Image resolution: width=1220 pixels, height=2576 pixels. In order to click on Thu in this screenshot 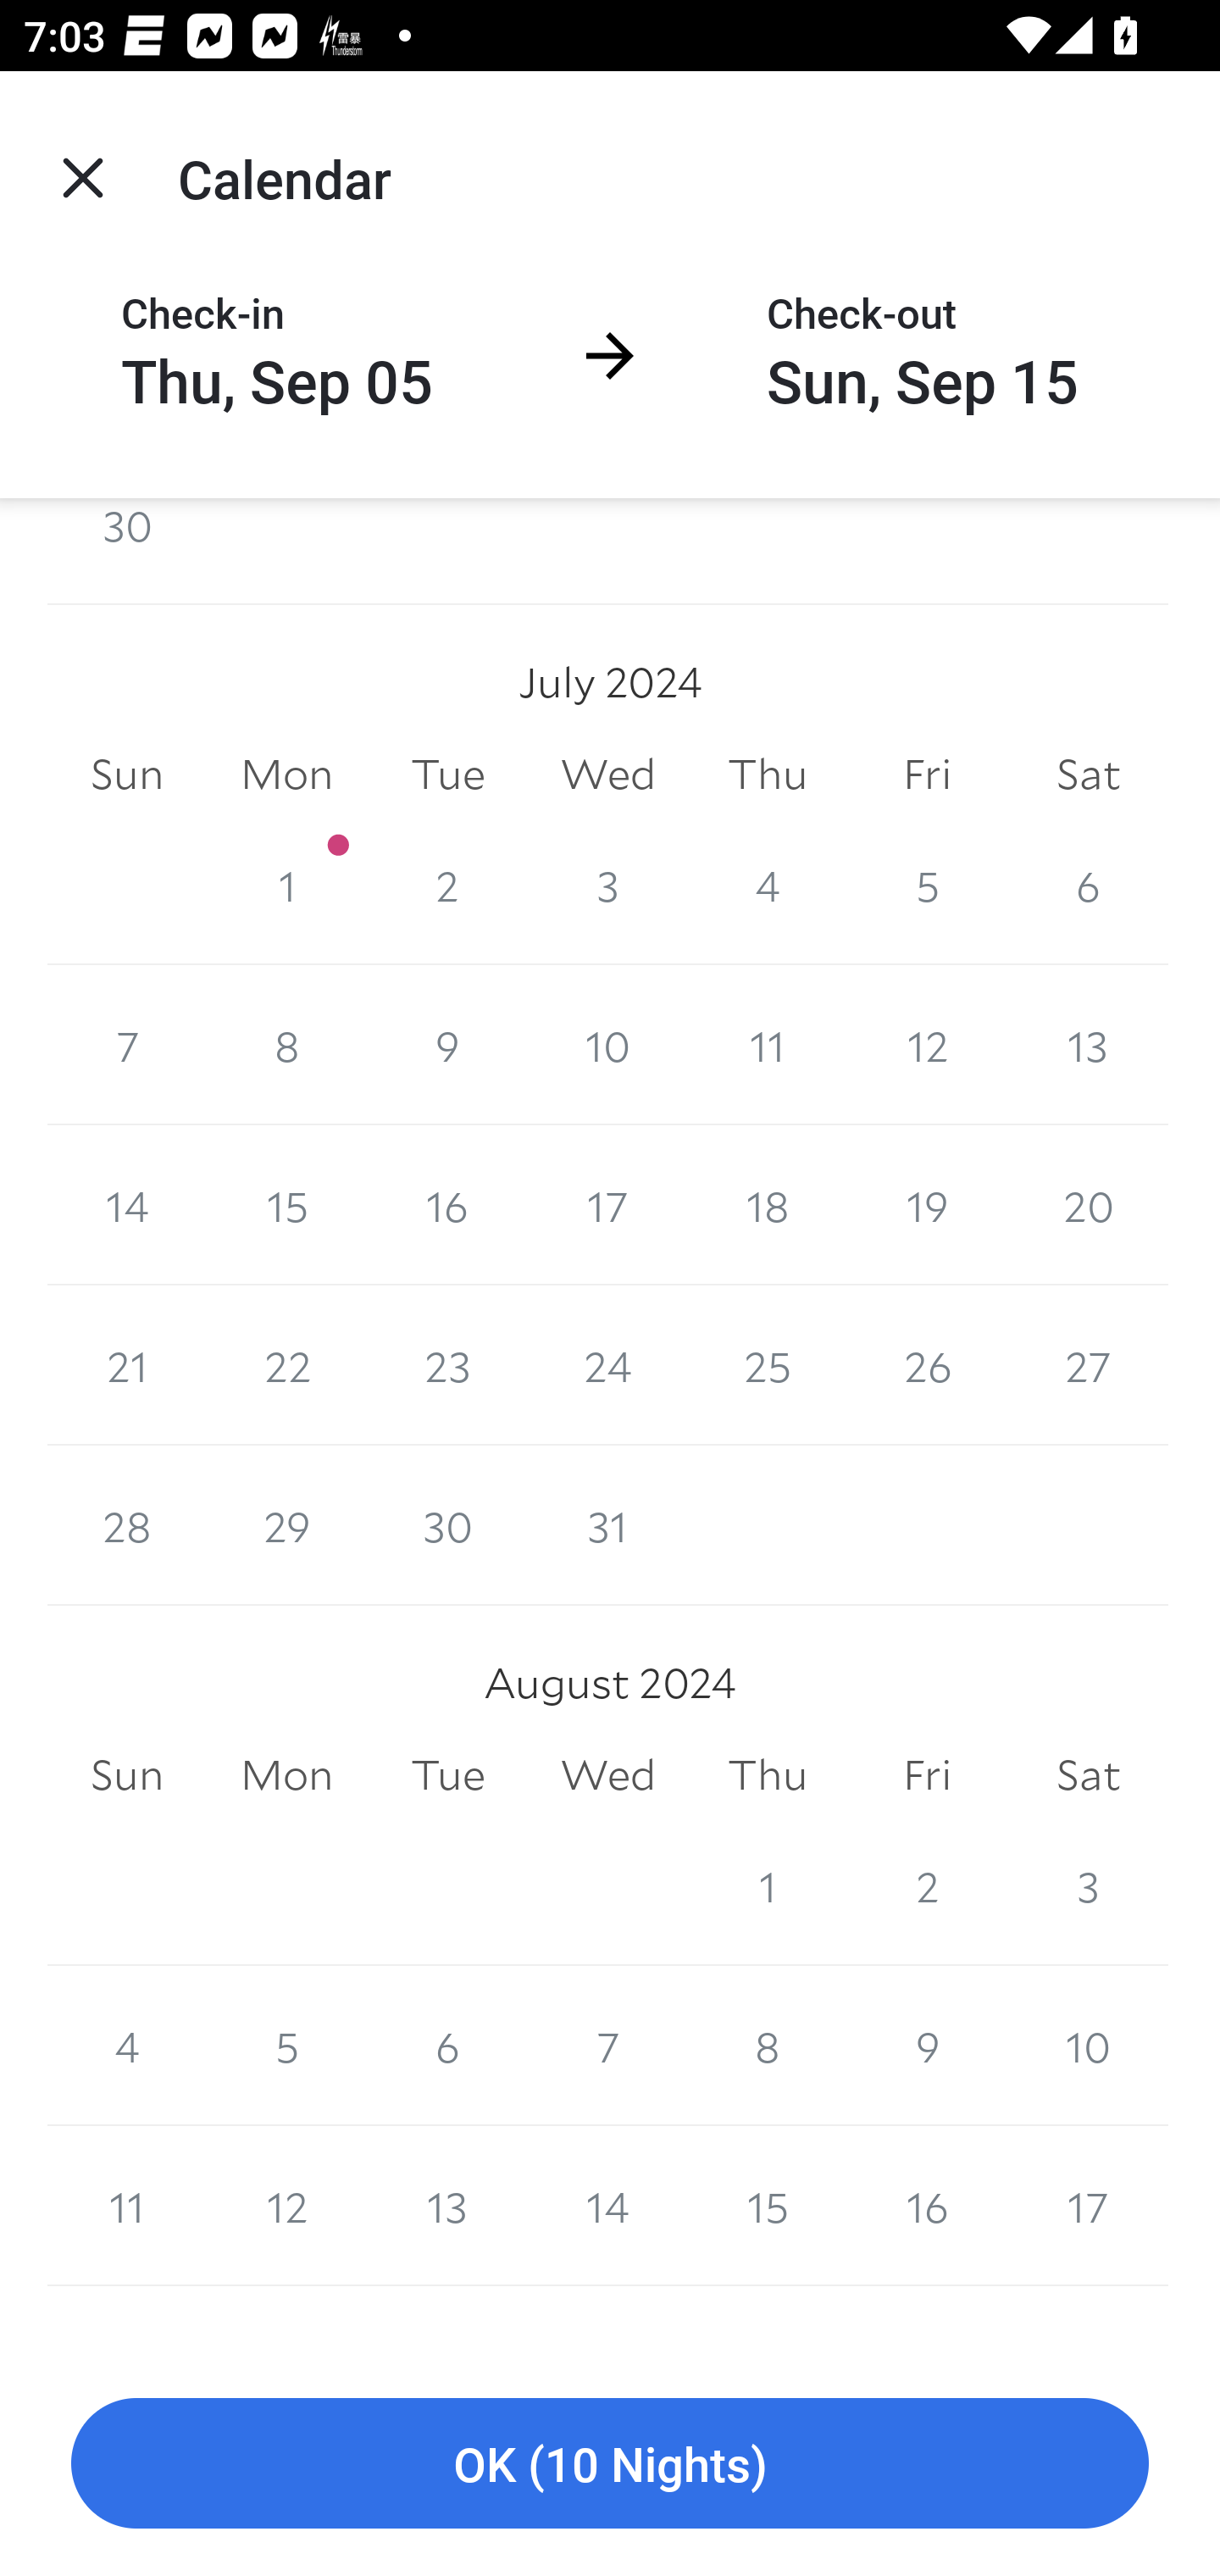, I will do `click(768, 1774)`.